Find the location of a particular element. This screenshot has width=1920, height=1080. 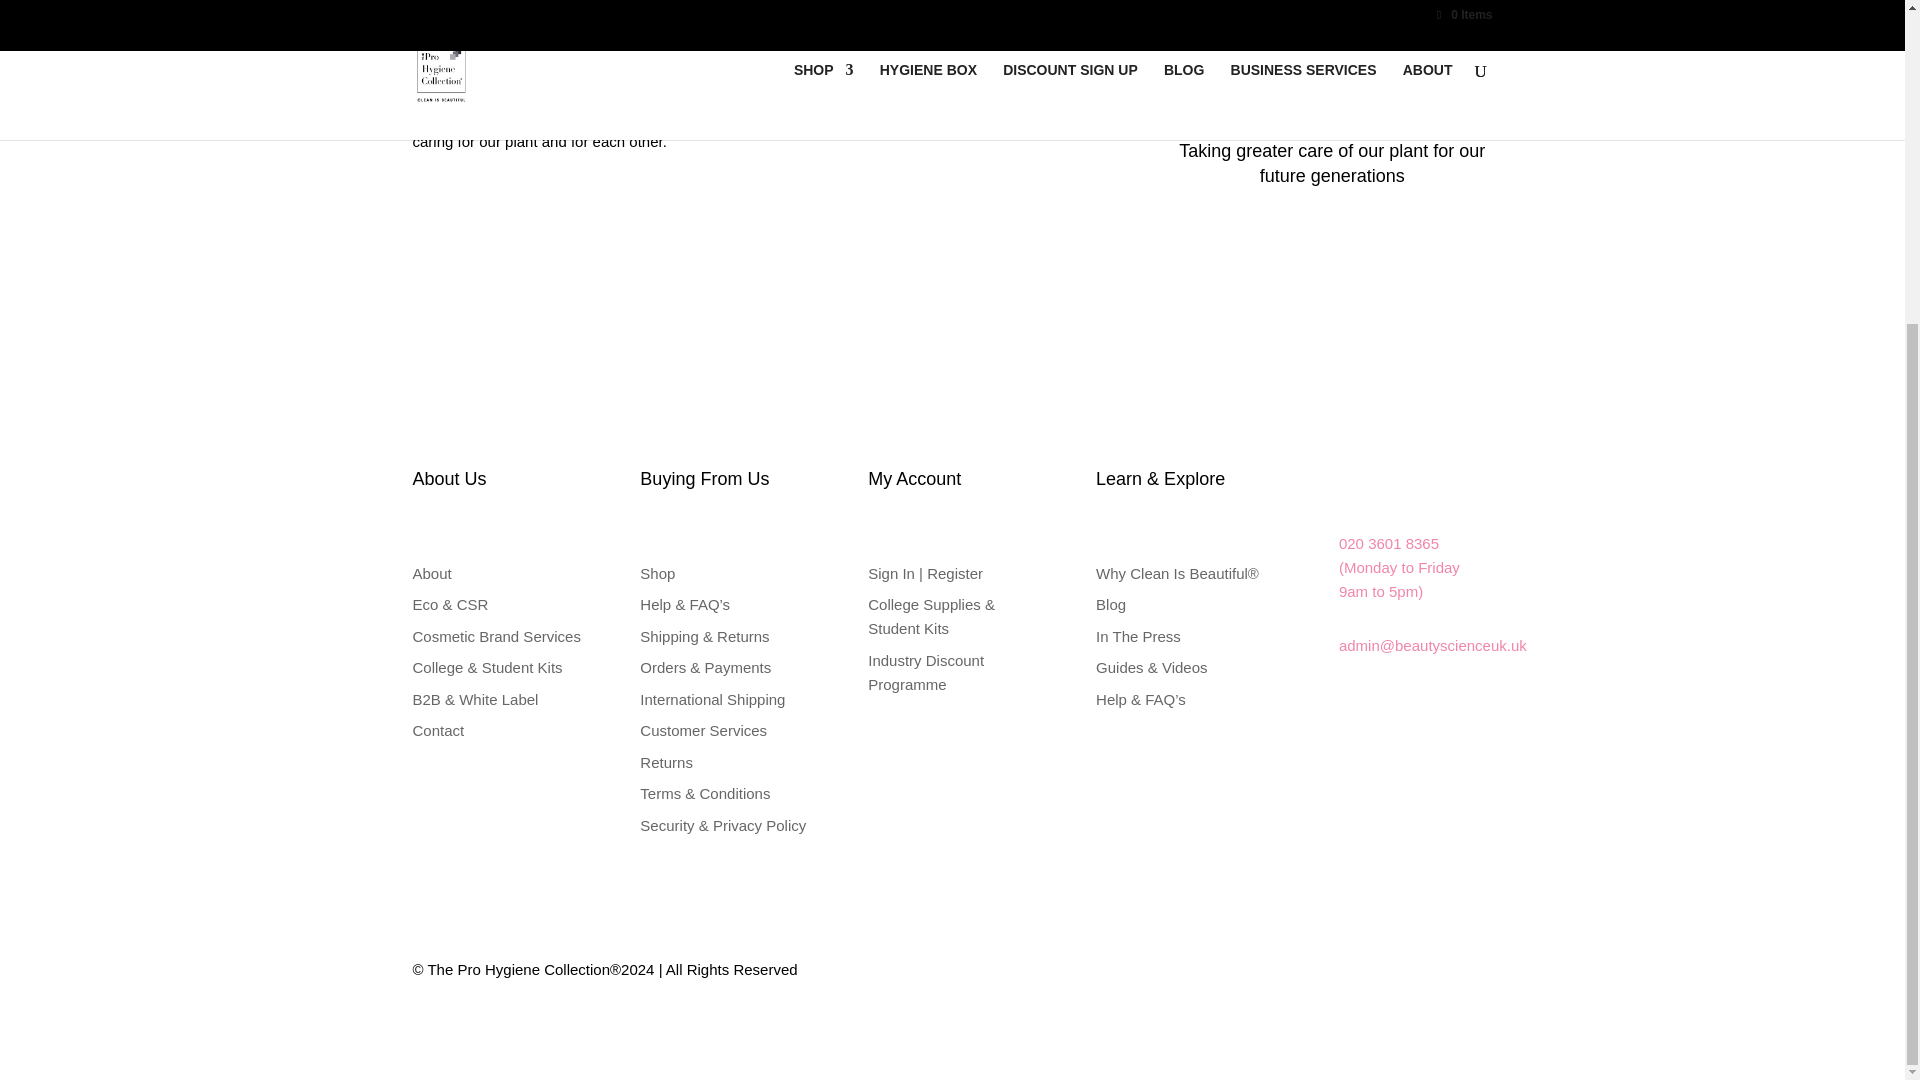

In The Press is located at coordinates (1138, 636).